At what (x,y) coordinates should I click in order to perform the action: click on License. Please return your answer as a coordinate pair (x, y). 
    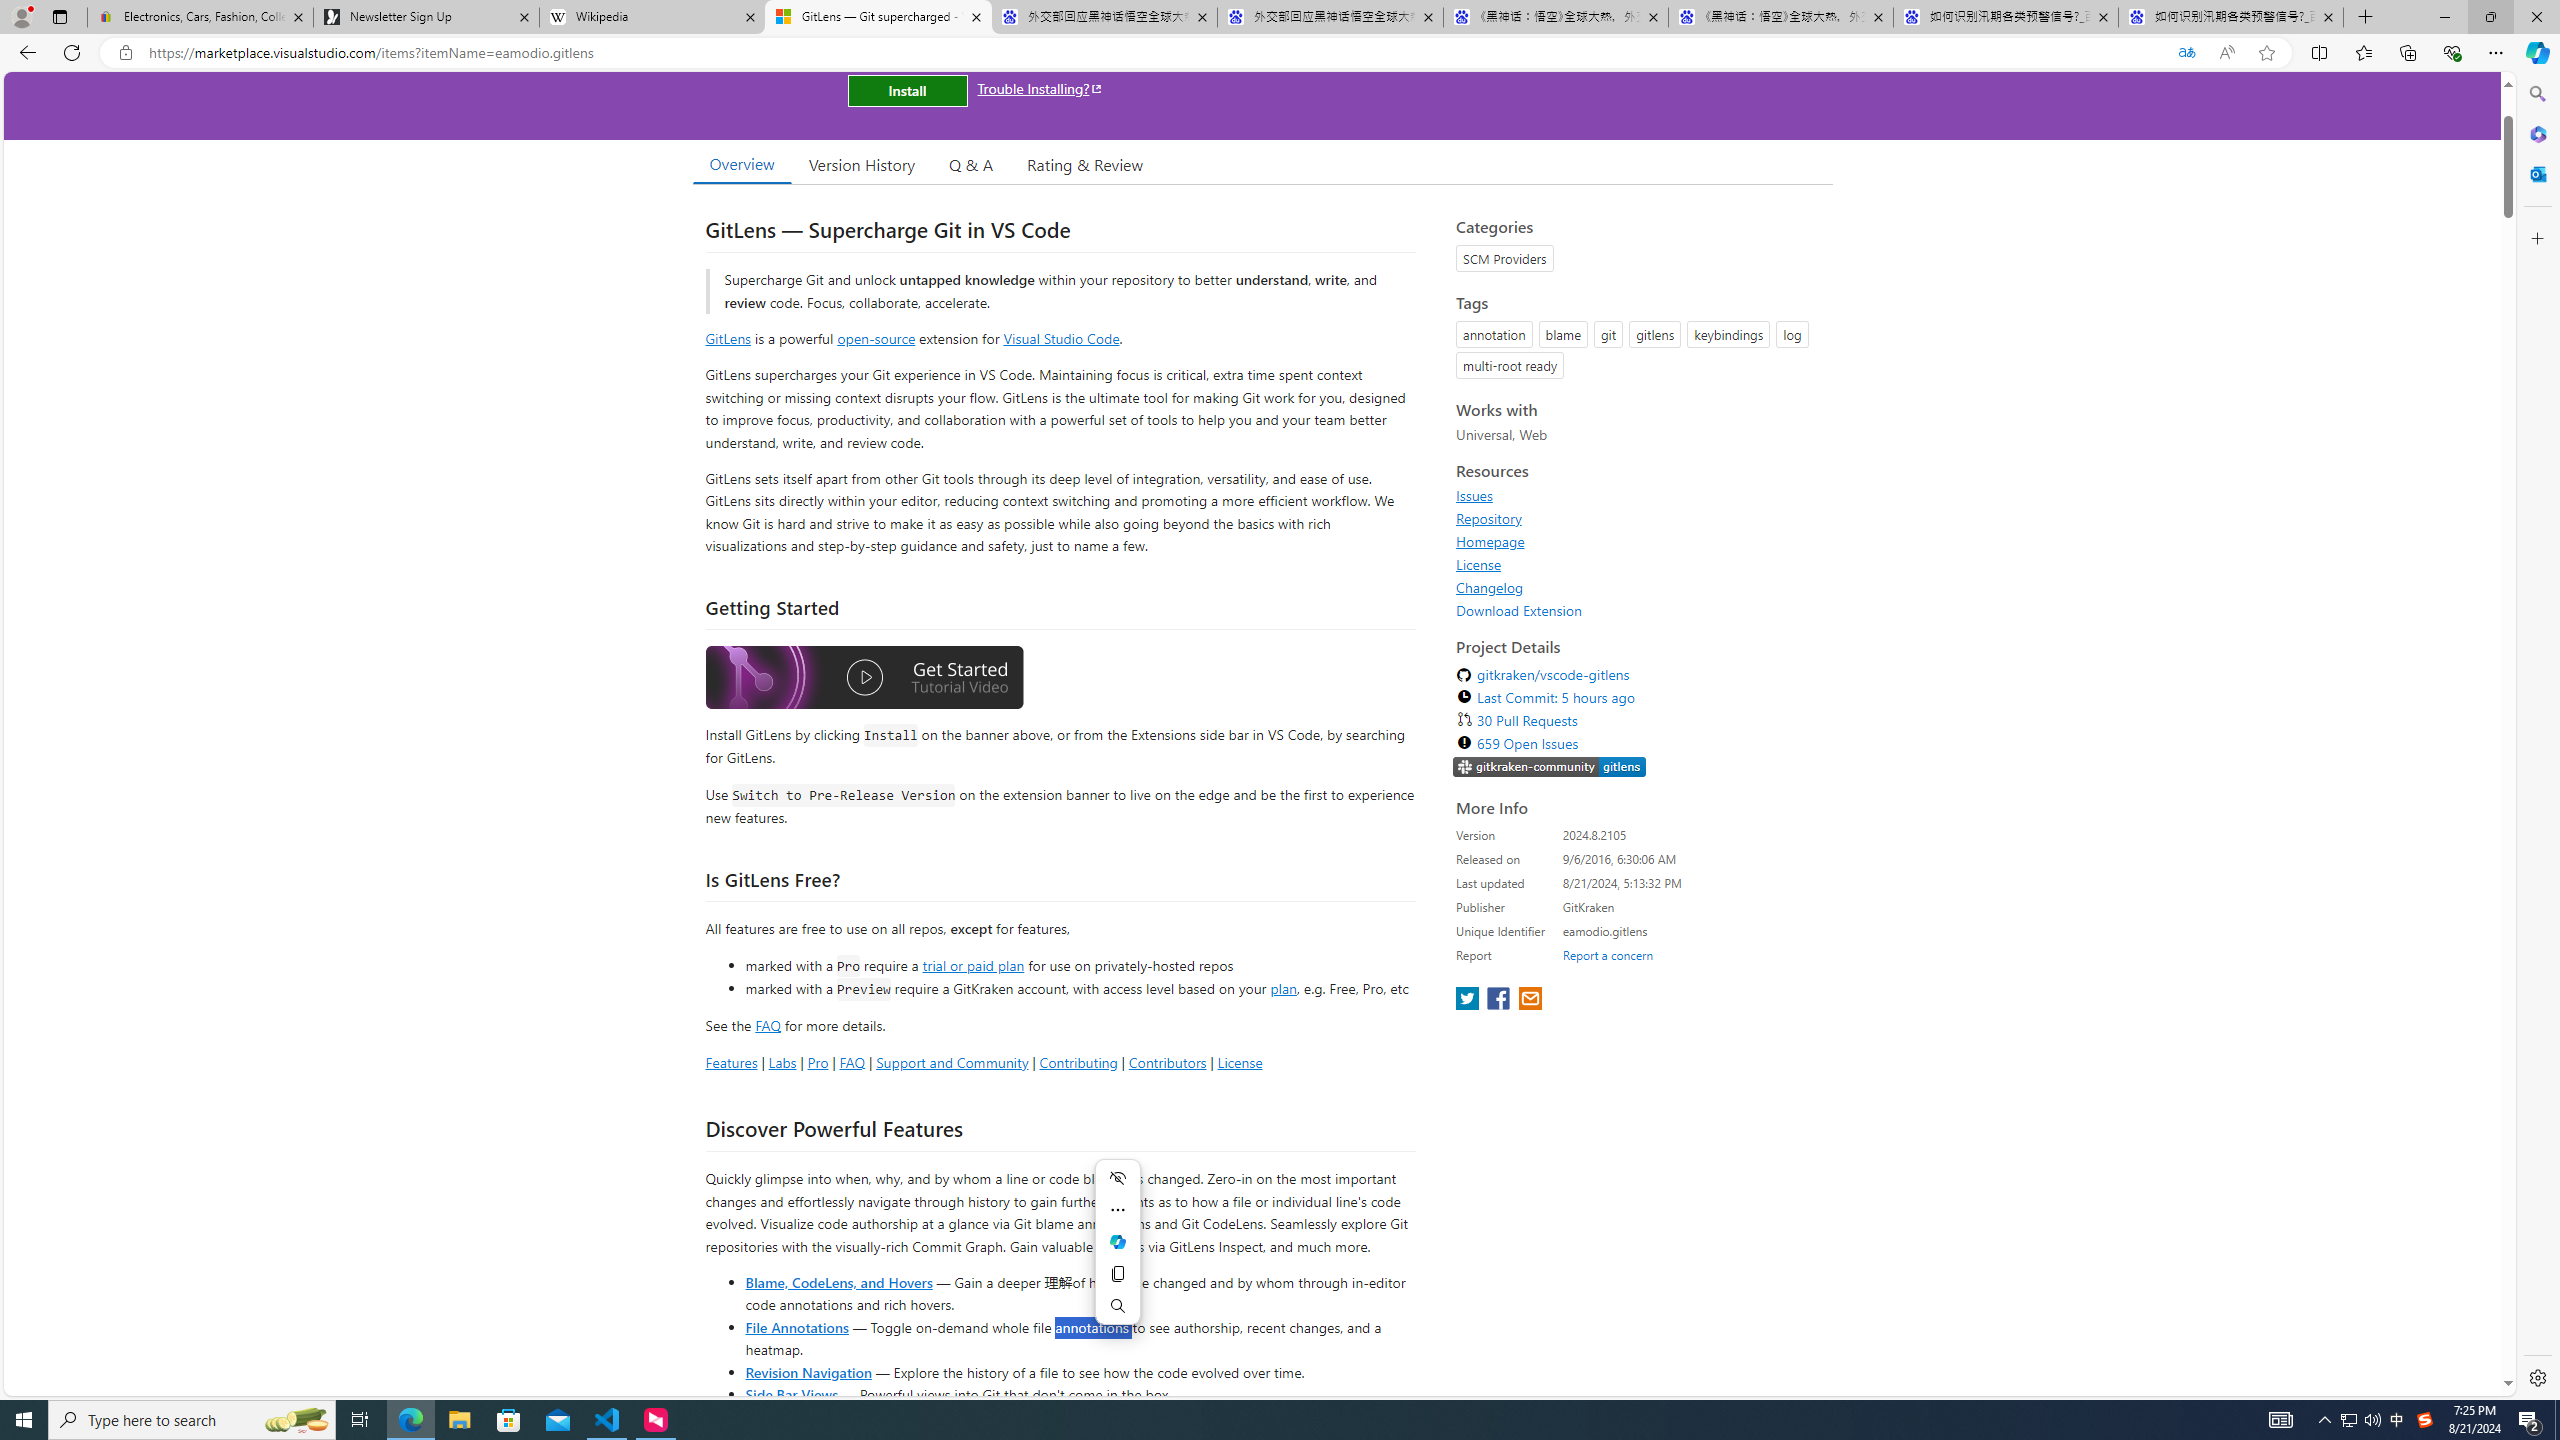
    Looking at the image, I should click on (1638, 564).